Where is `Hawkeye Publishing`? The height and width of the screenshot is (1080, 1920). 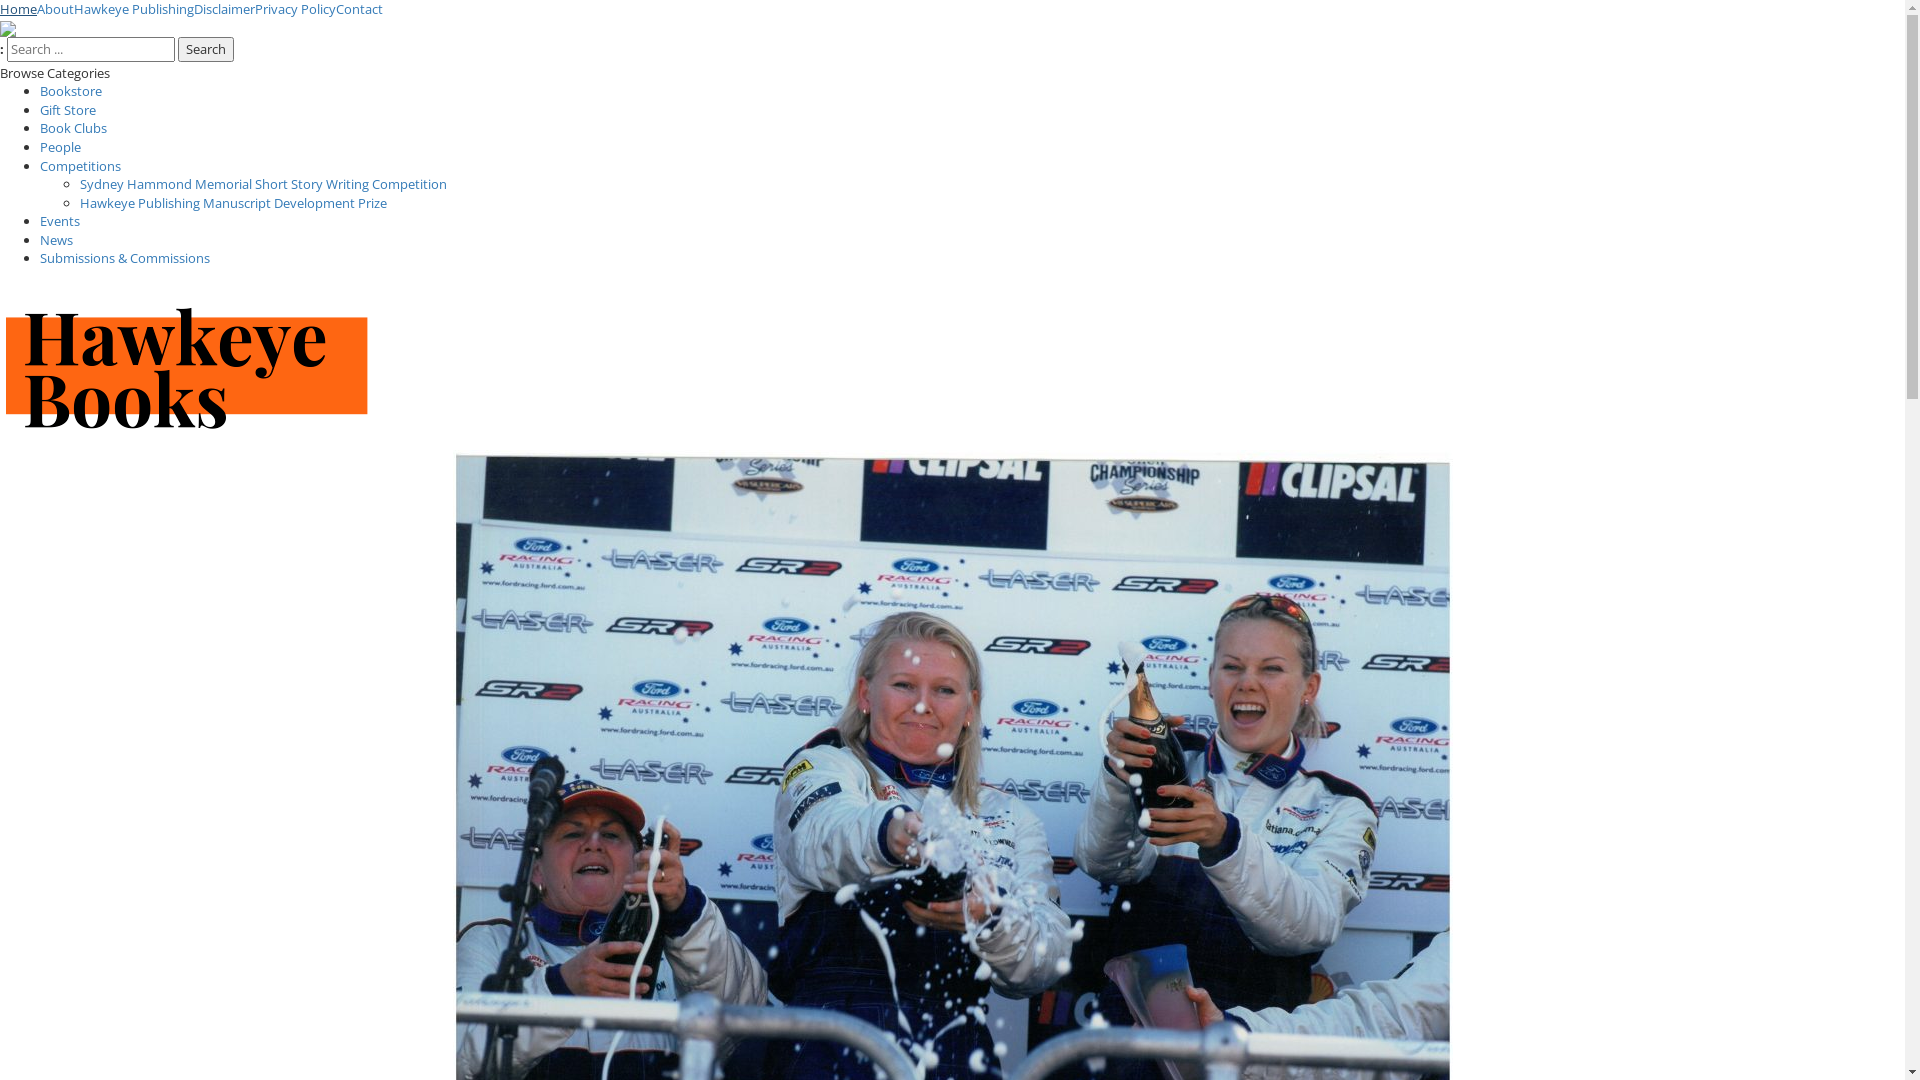
Hawkeye Publishing is located at coordinates (134, 9).